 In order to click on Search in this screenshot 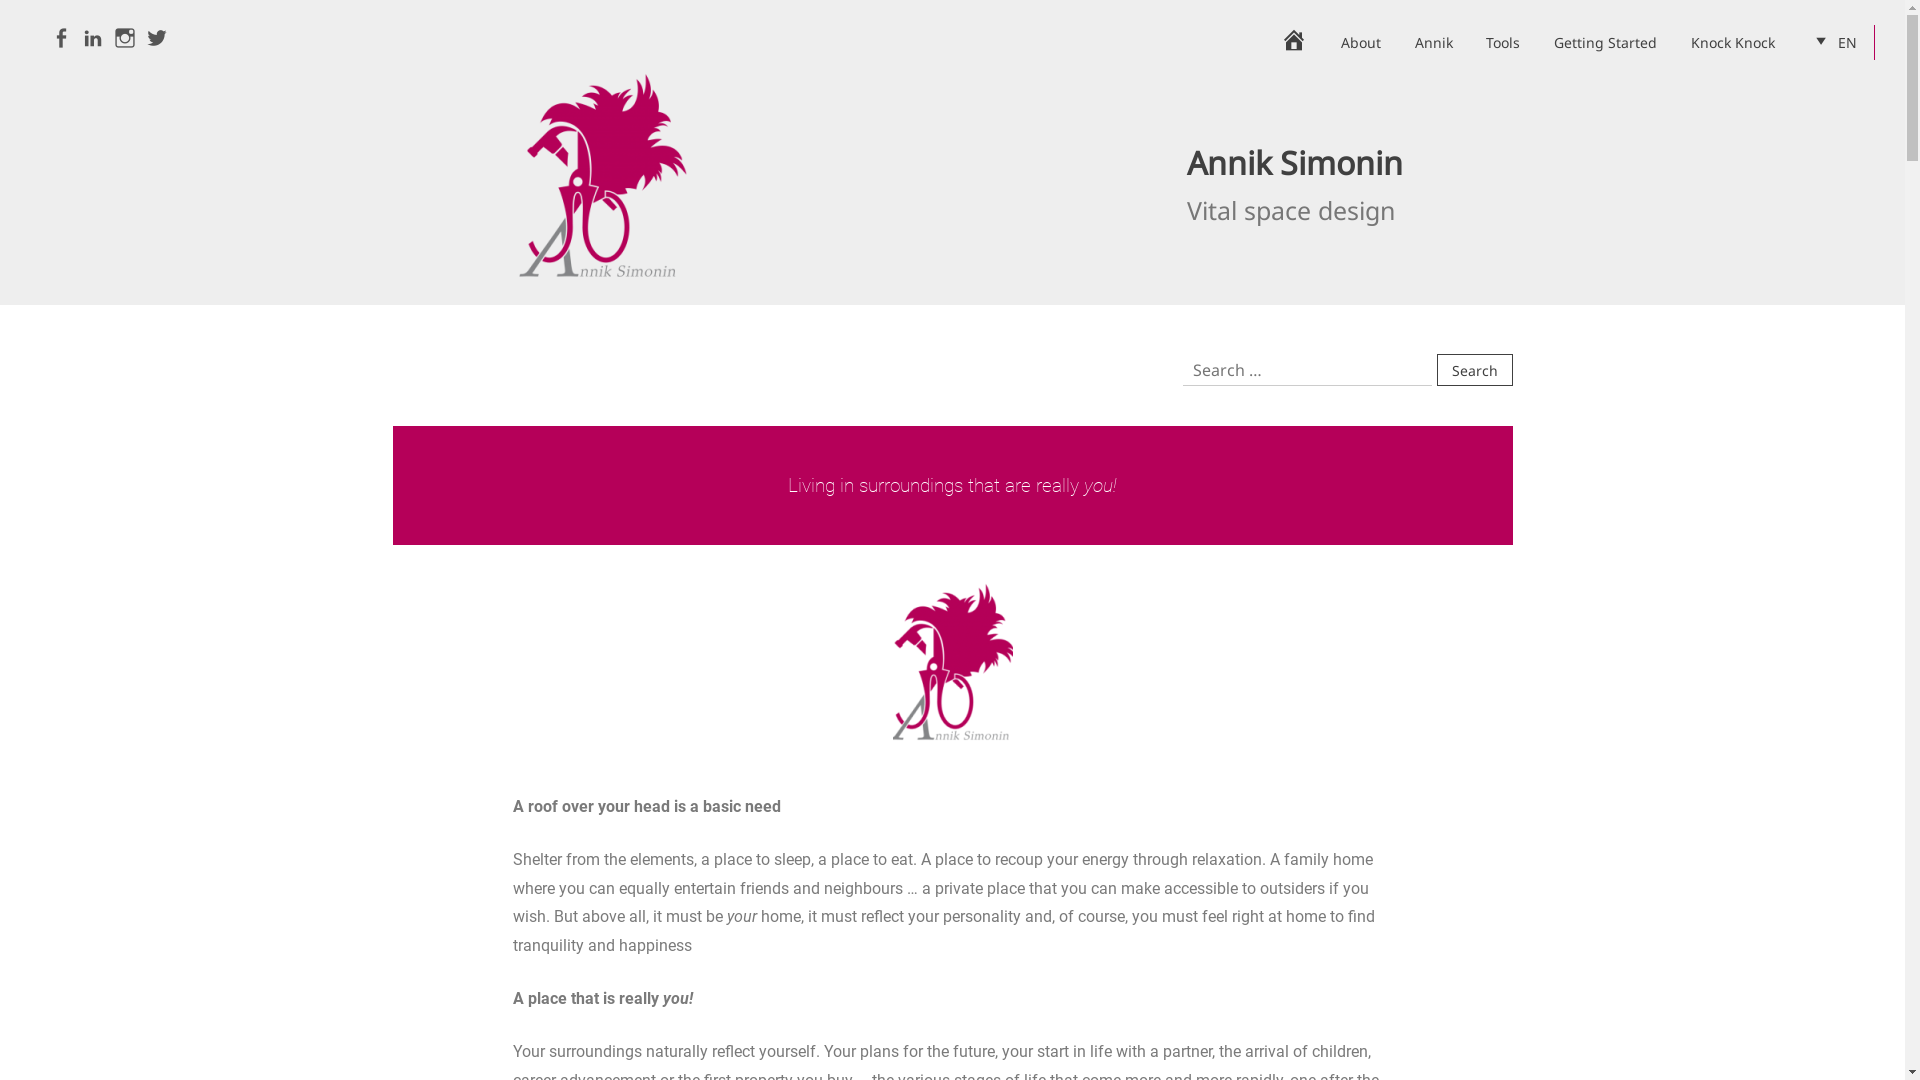, I will do `click(1474, 370)`.